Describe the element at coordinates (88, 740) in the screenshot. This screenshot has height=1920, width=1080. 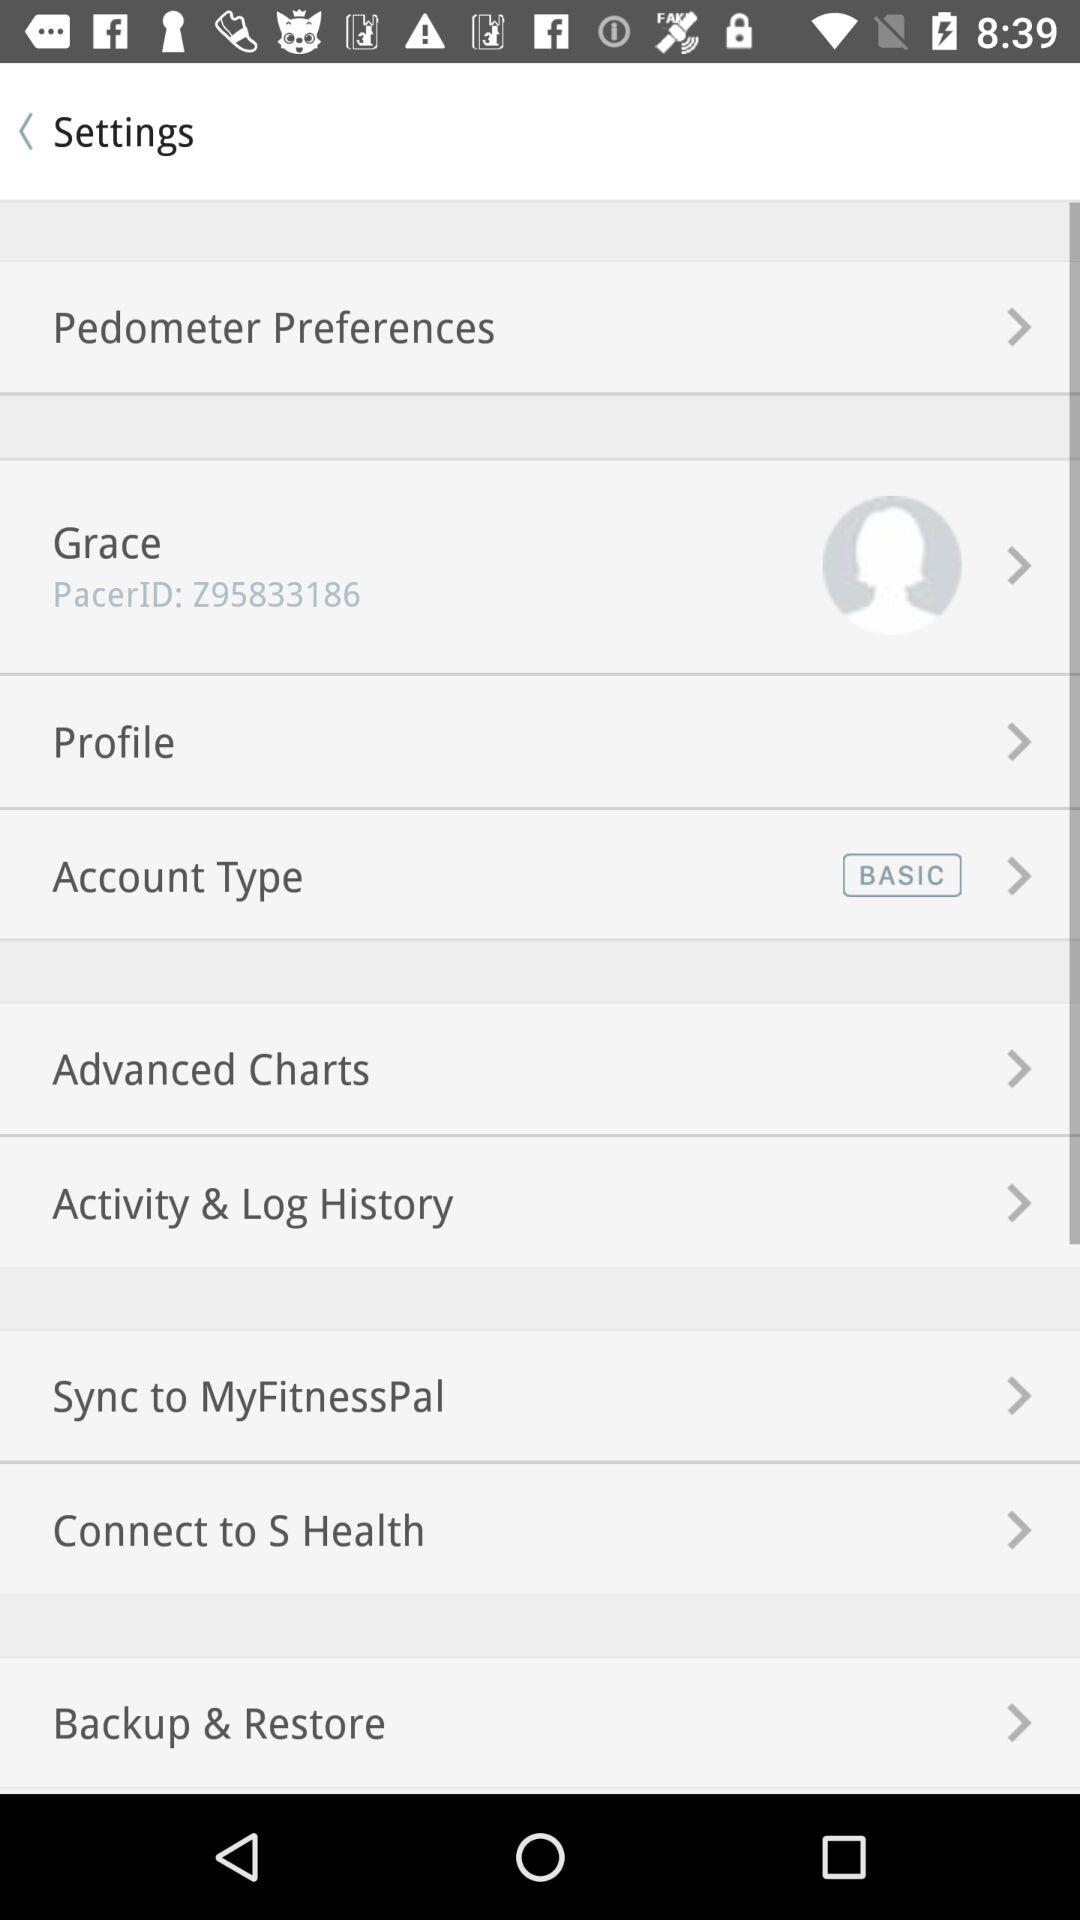
I see `select item above account type item` at that location.